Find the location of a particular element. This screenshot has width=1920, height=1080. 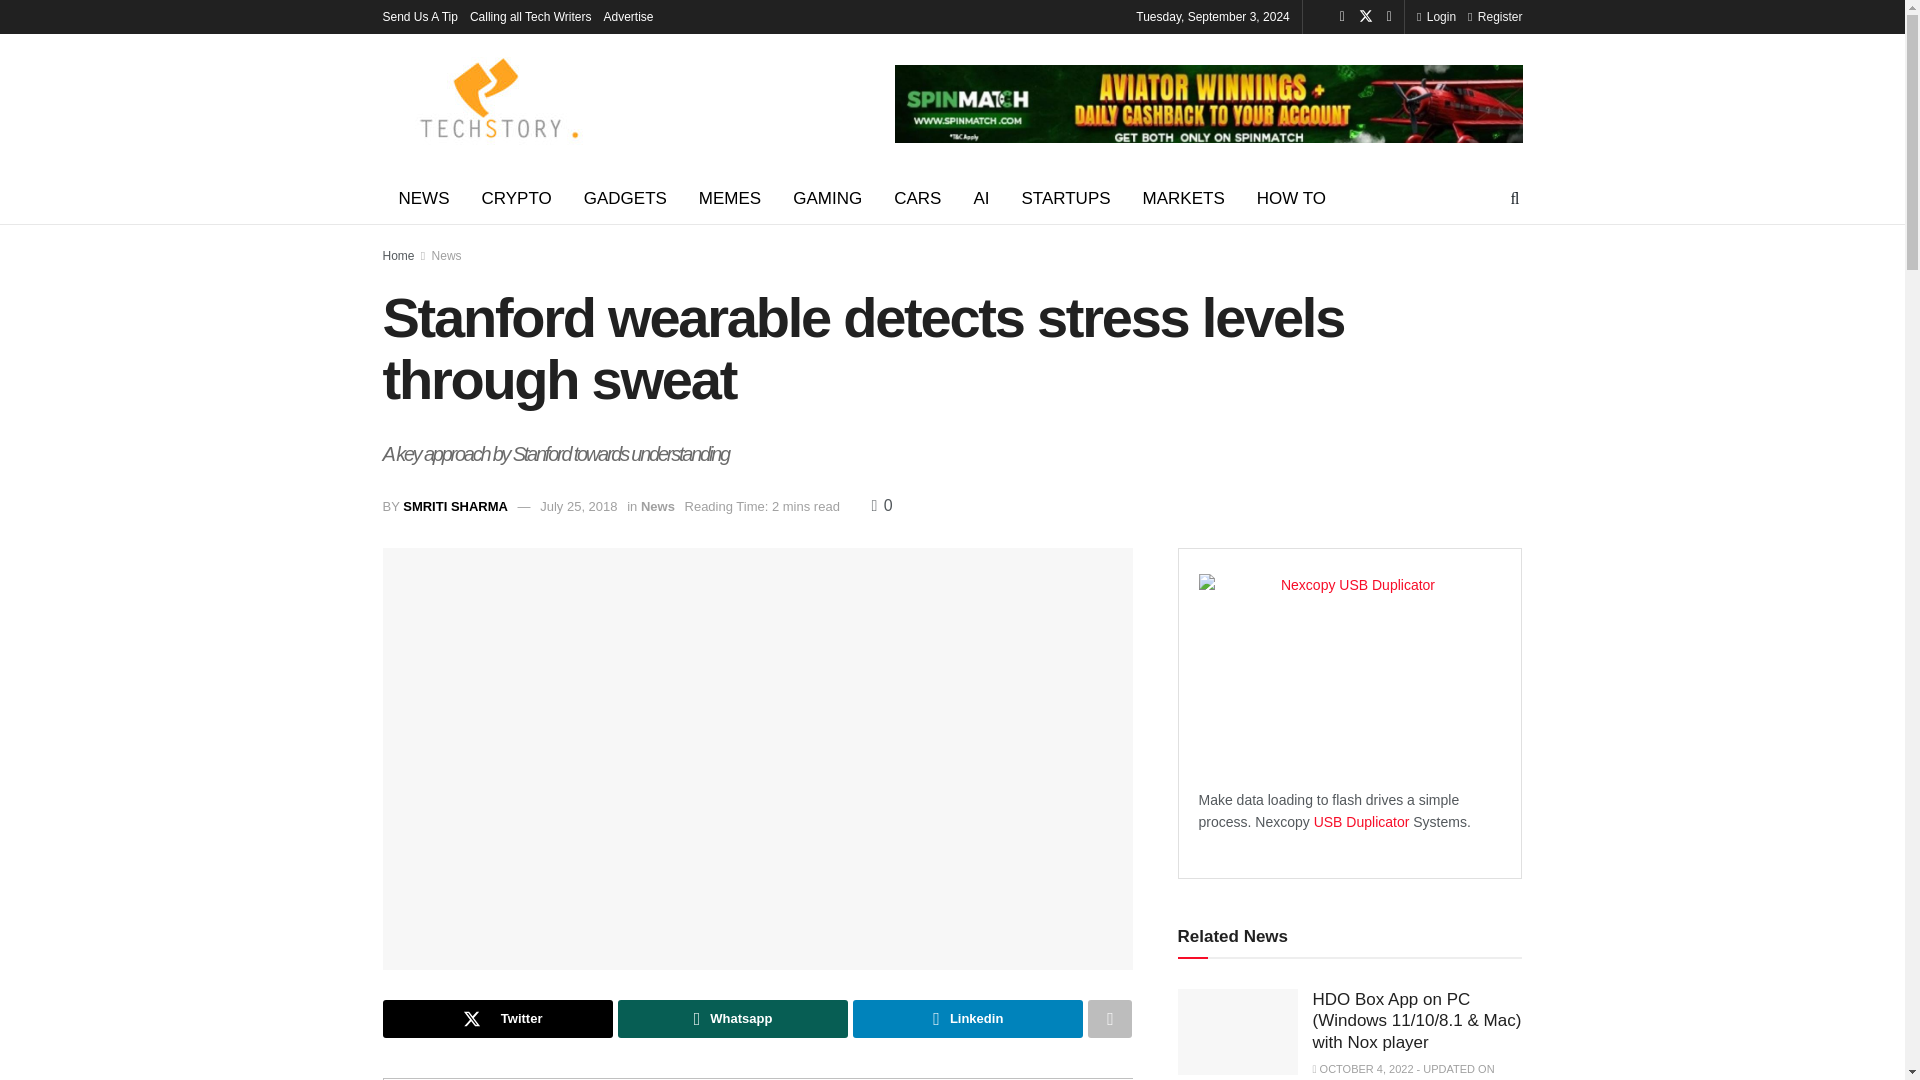

AI is located at coordinates (980, 198).